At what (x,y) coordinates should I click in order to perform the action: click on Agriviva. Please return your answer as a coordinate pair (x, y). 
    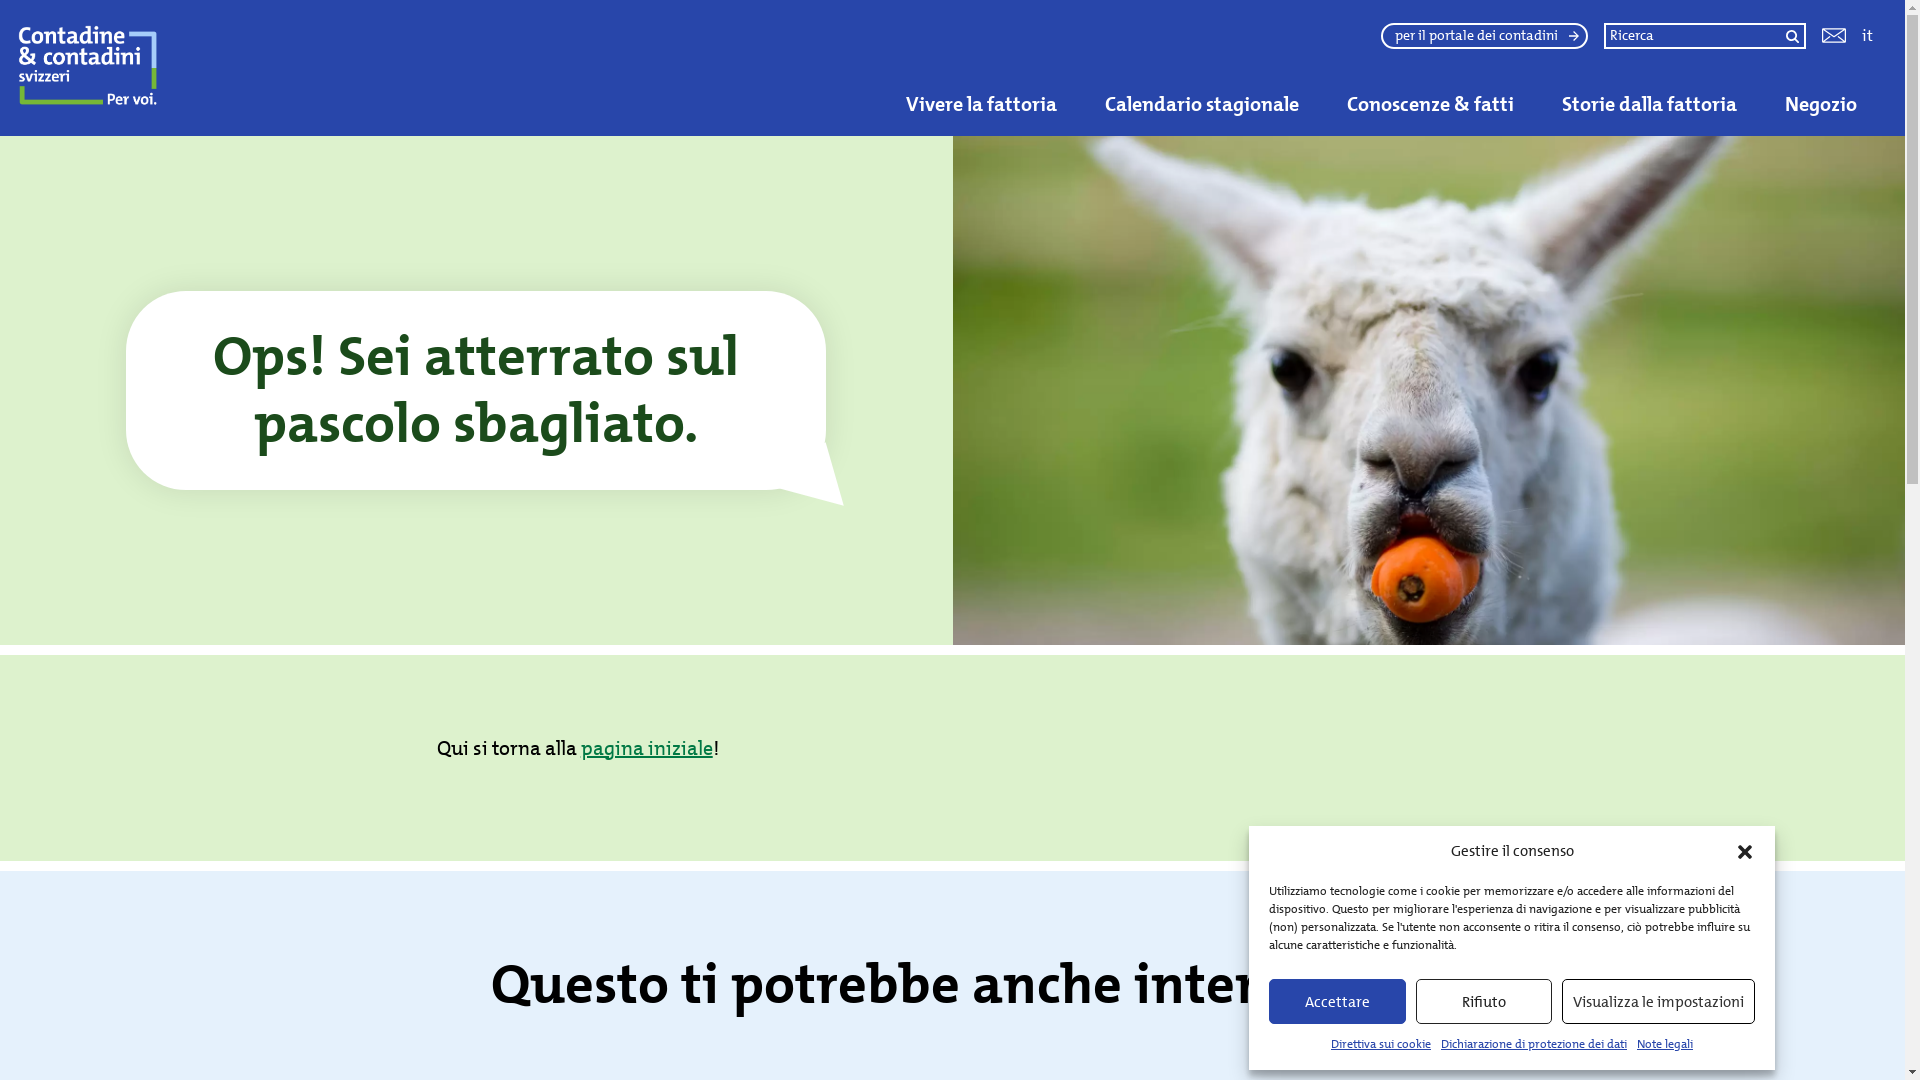
    Looking at the image, I should click on (186, 47).